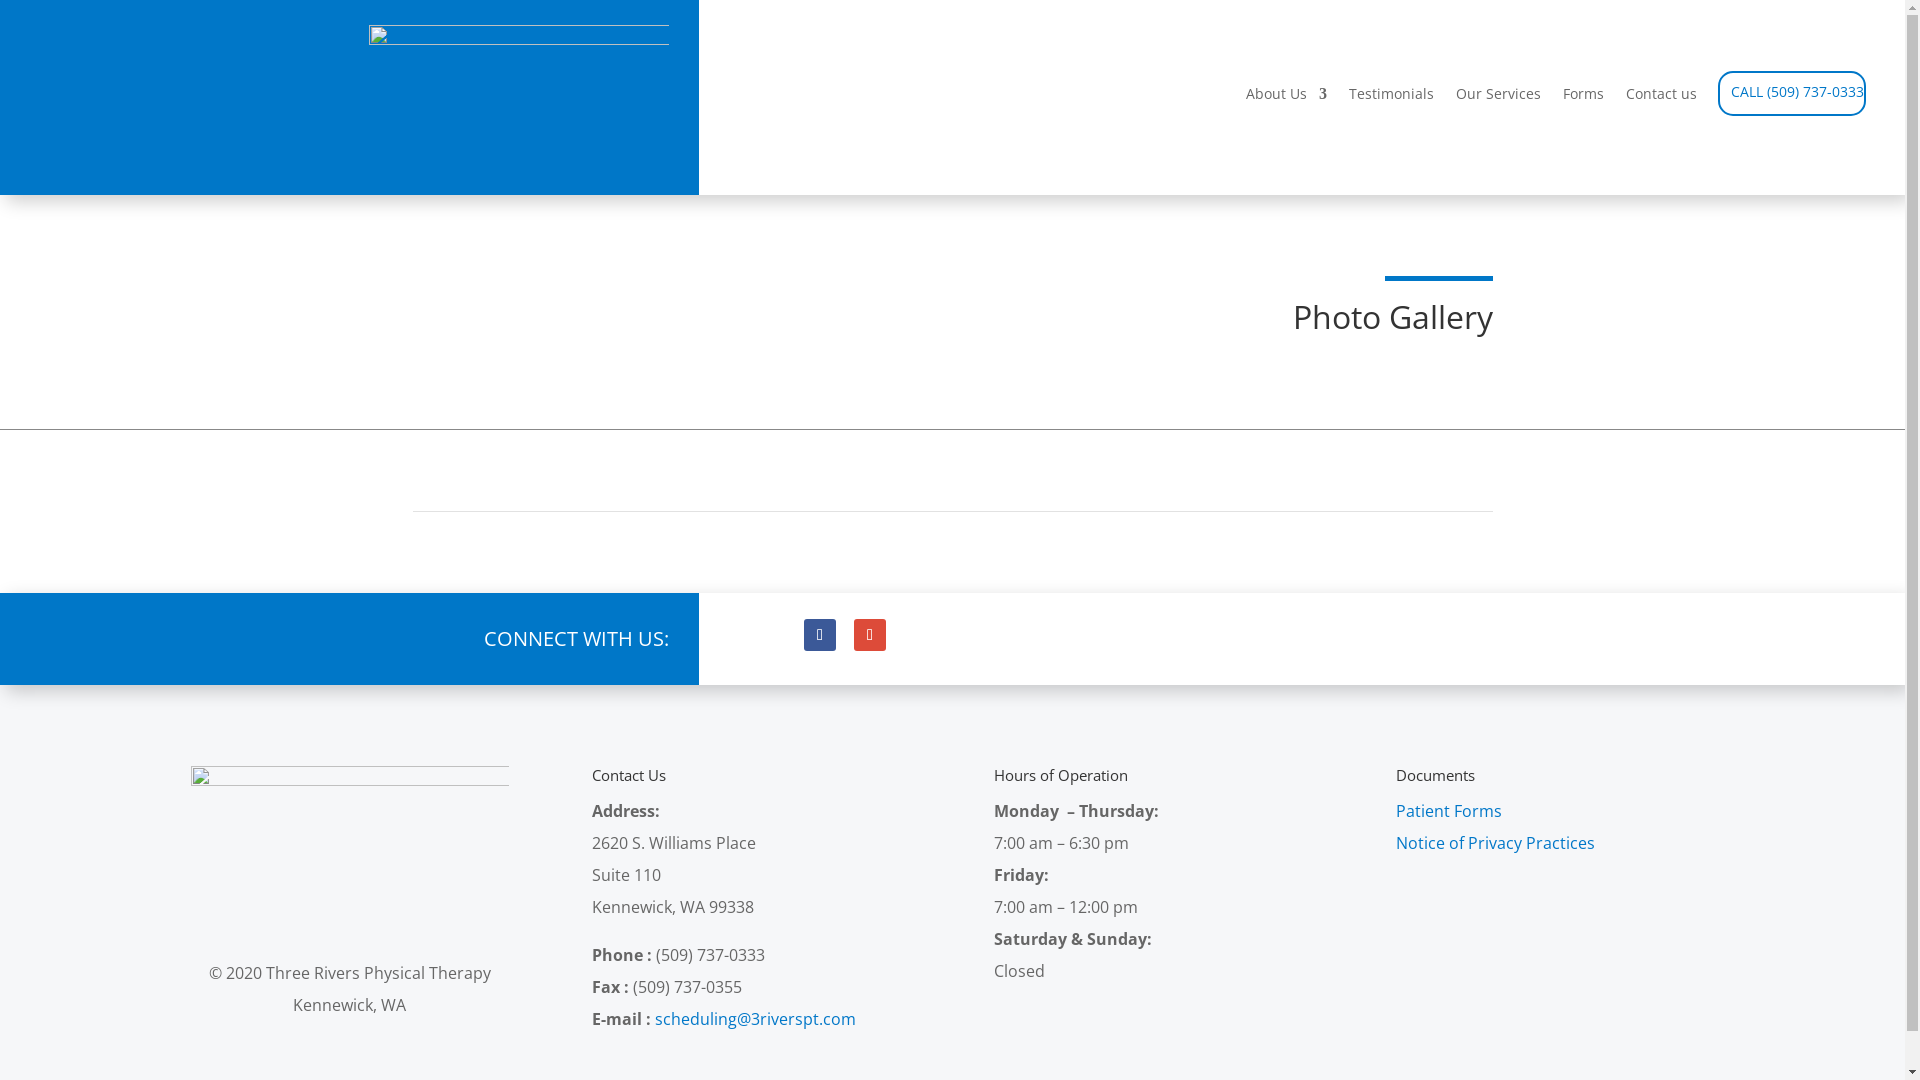 This screenshot has height=1080, width=1920. I want to click on Patient Forms, so click(1449, 811).